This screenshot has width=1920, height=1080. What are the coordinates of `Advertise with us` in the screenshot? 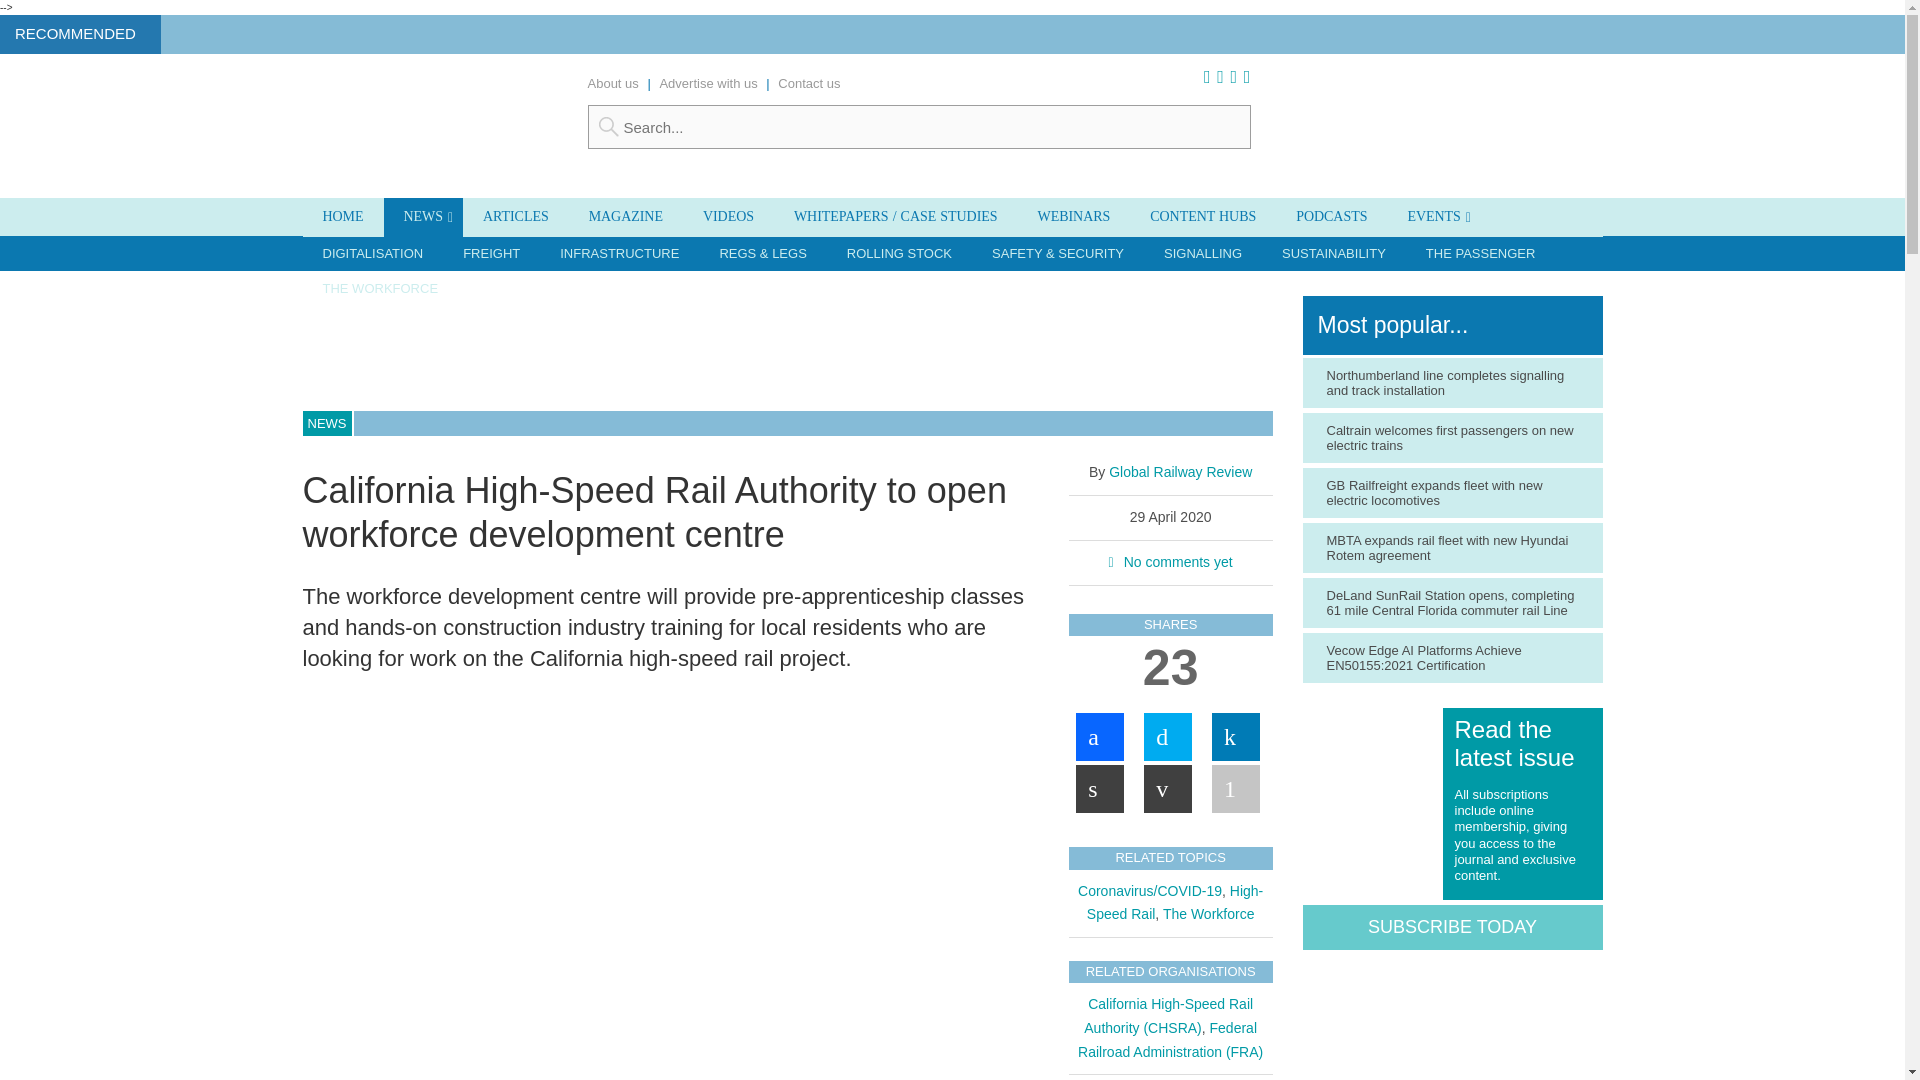 It's located at (707, 82).